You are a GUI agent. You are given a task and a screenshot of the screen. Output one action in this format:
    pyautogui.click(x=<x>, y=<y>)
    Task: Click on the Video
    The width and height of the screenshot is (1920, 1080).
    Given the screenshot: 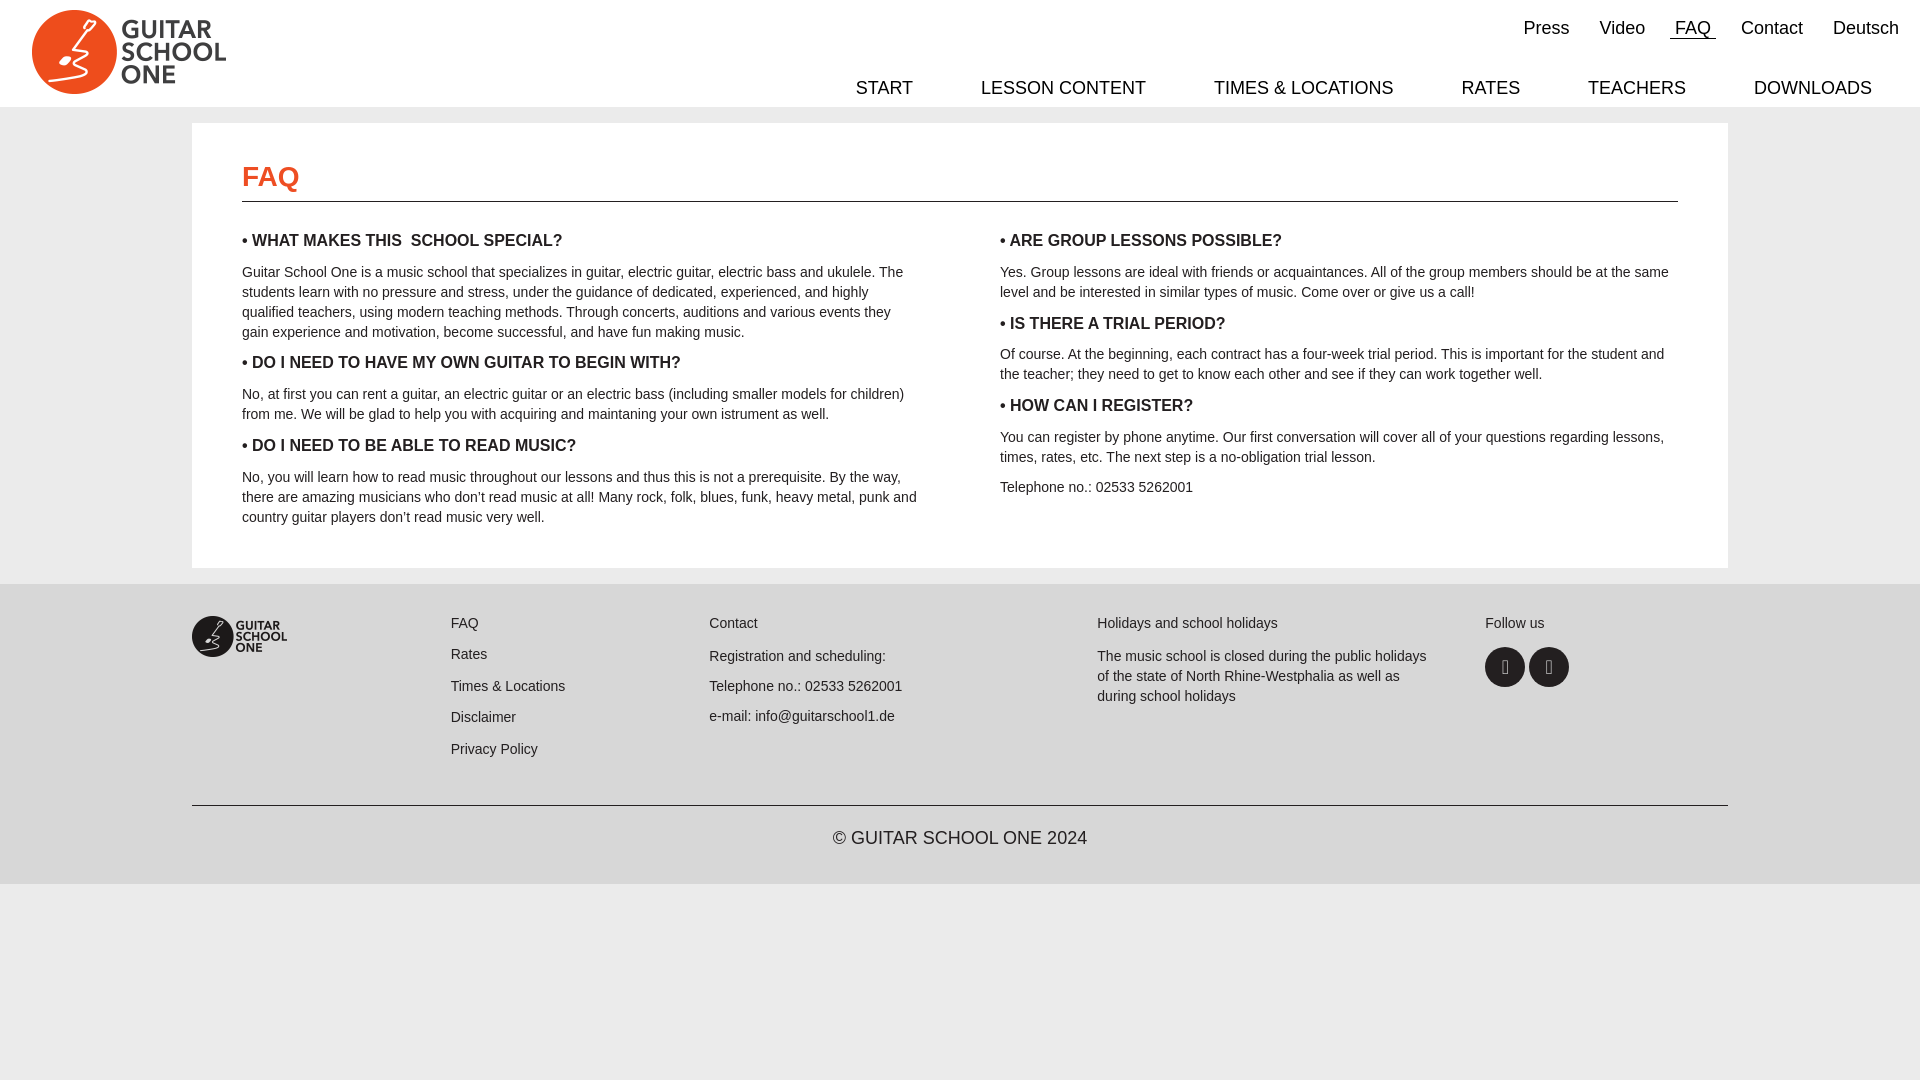 What is the action you would take?
    pyautogui.click(x=1621, y=28)
    